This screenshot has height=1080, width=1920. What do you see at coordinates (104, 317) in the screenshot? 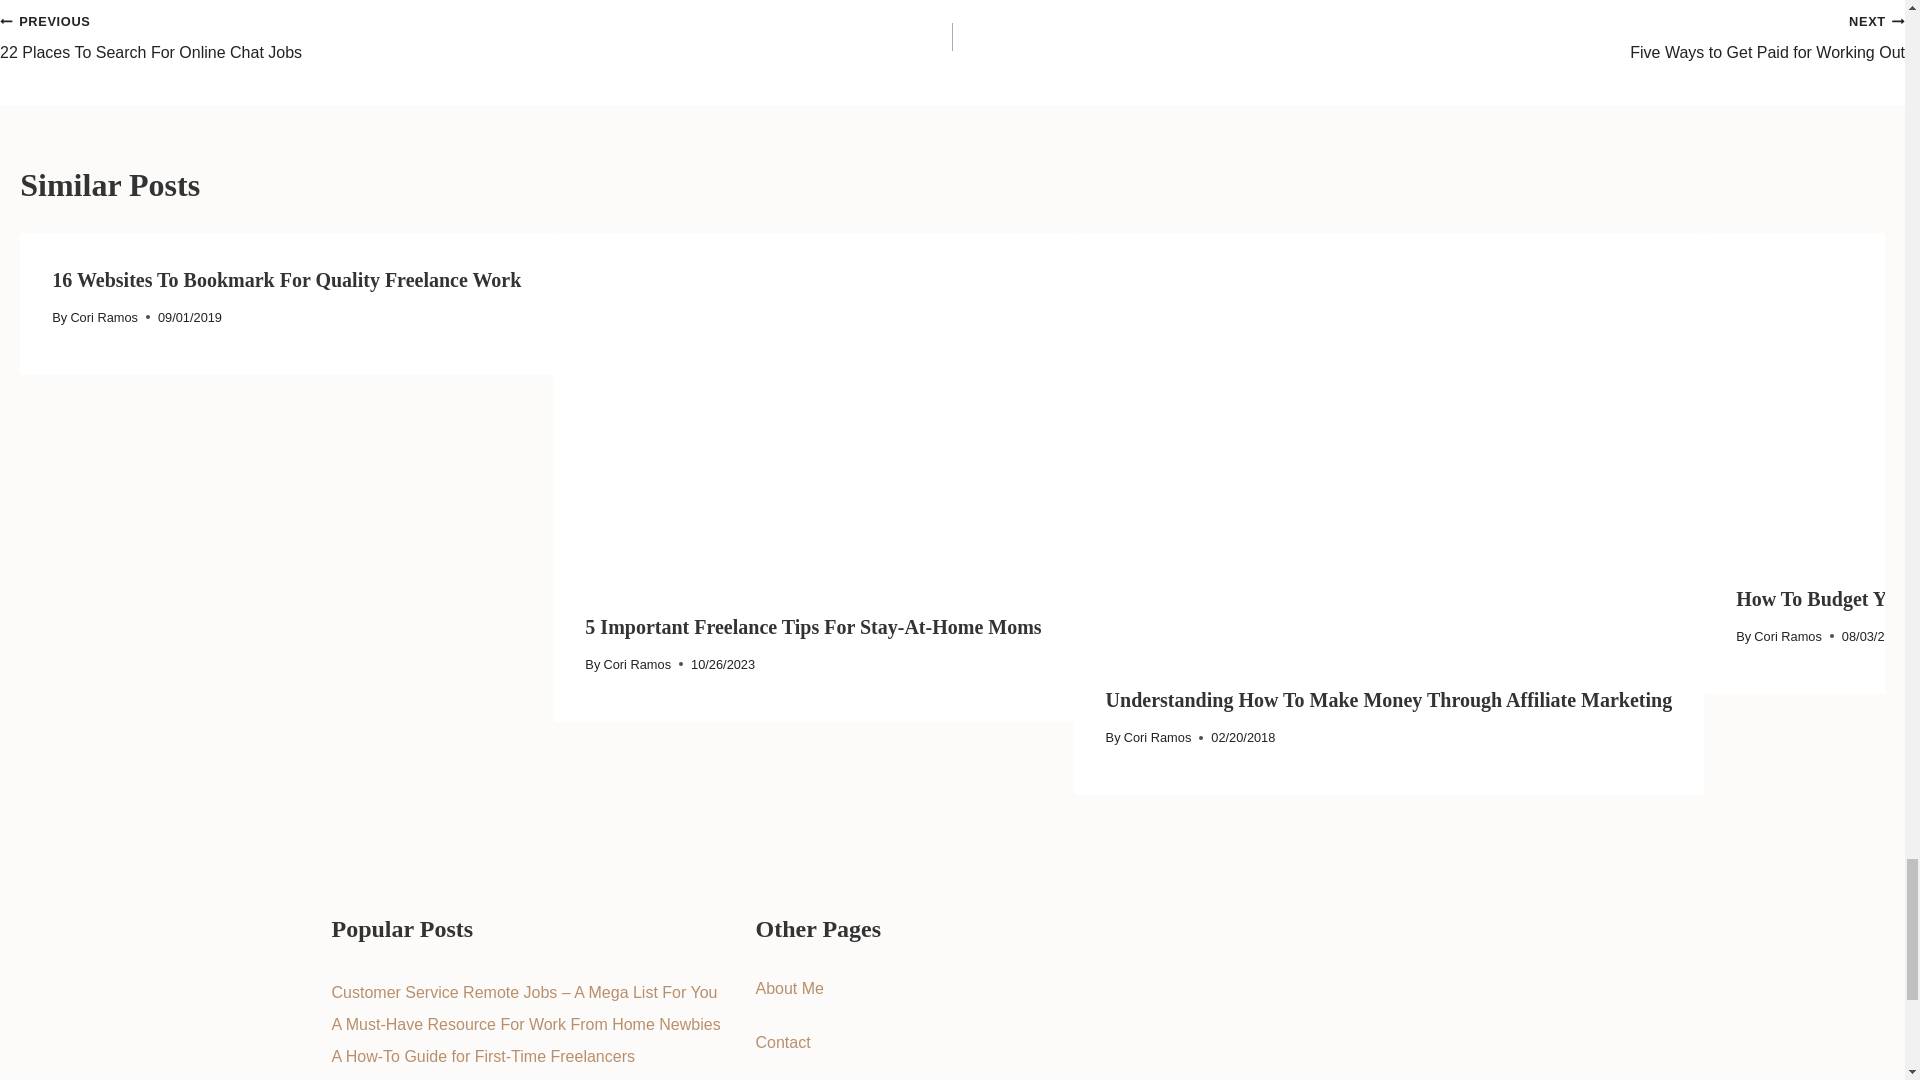
I see `16 Websites To Bookmark For Quality Freelance Work` at bounding box center [104, 317].